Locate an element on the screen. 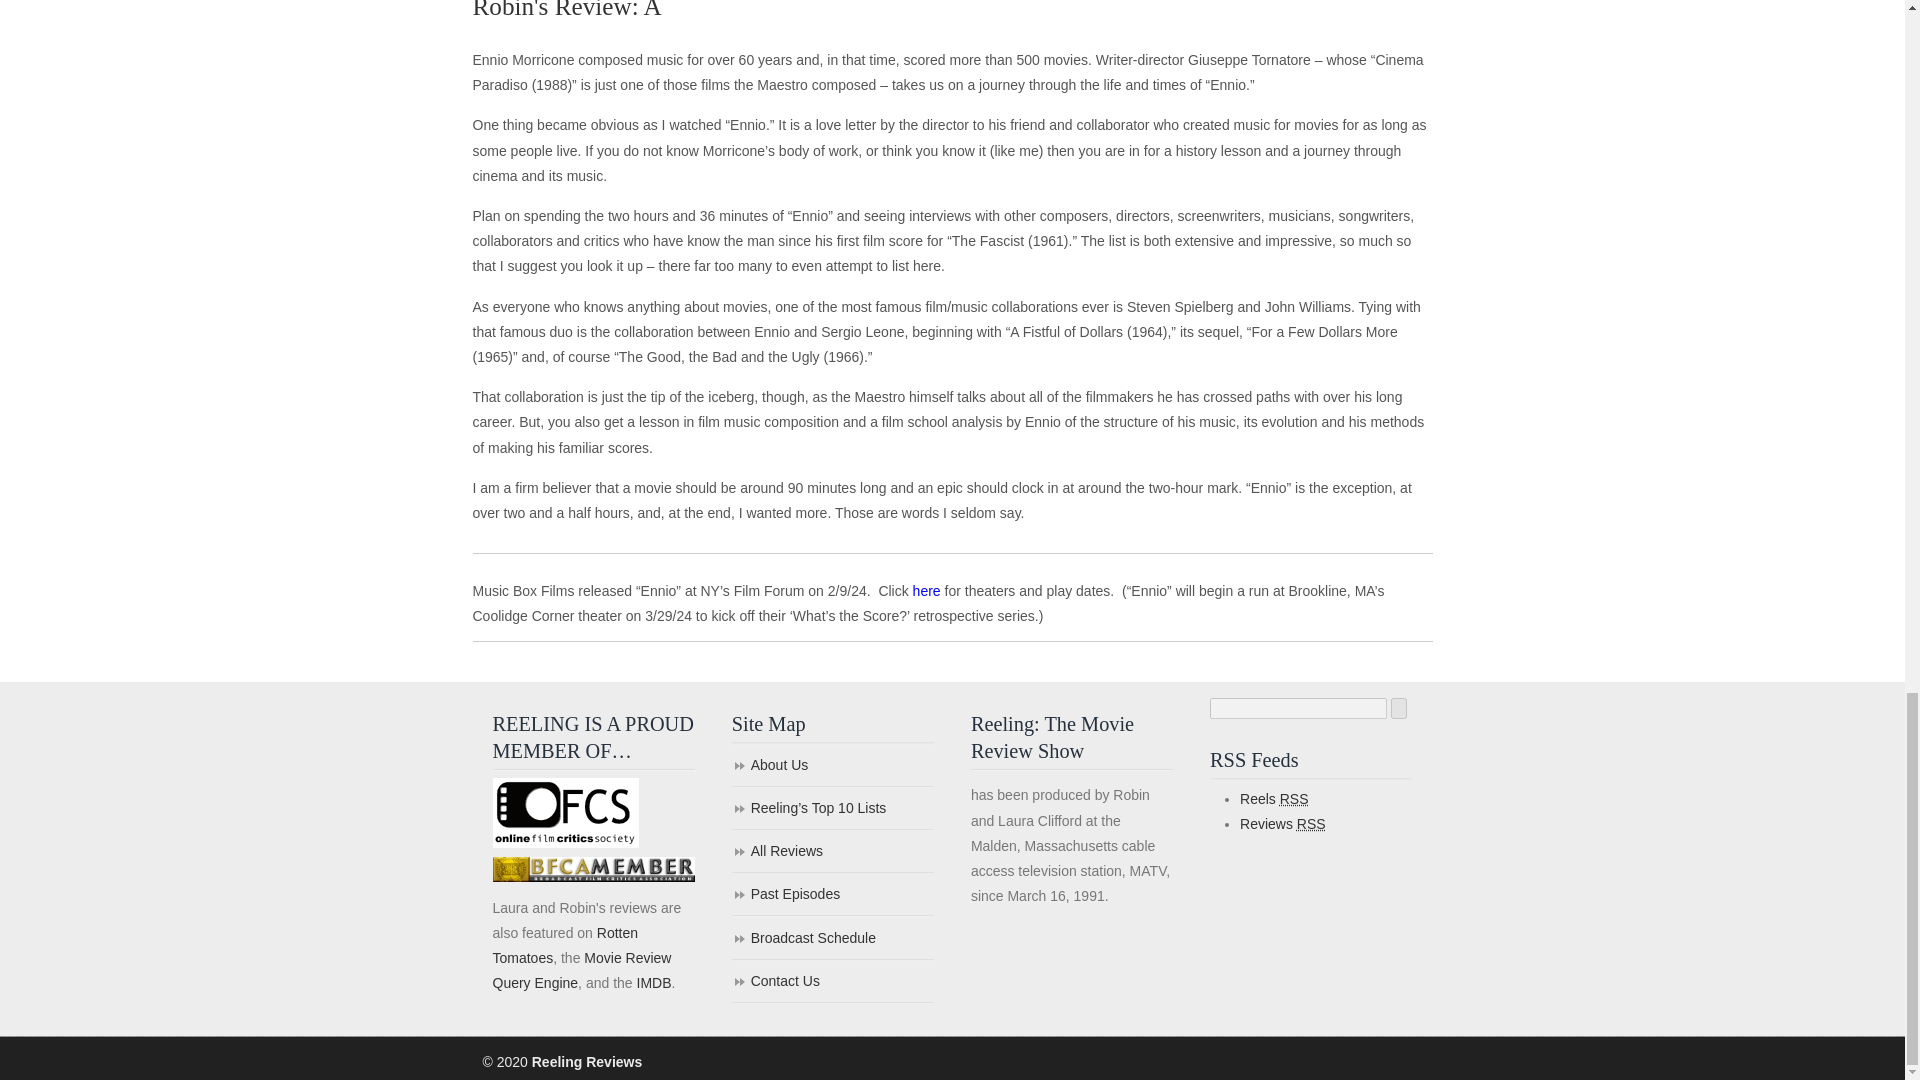 The image size is (1920, 1080). Contact Us is located at coordinates (832, 982).